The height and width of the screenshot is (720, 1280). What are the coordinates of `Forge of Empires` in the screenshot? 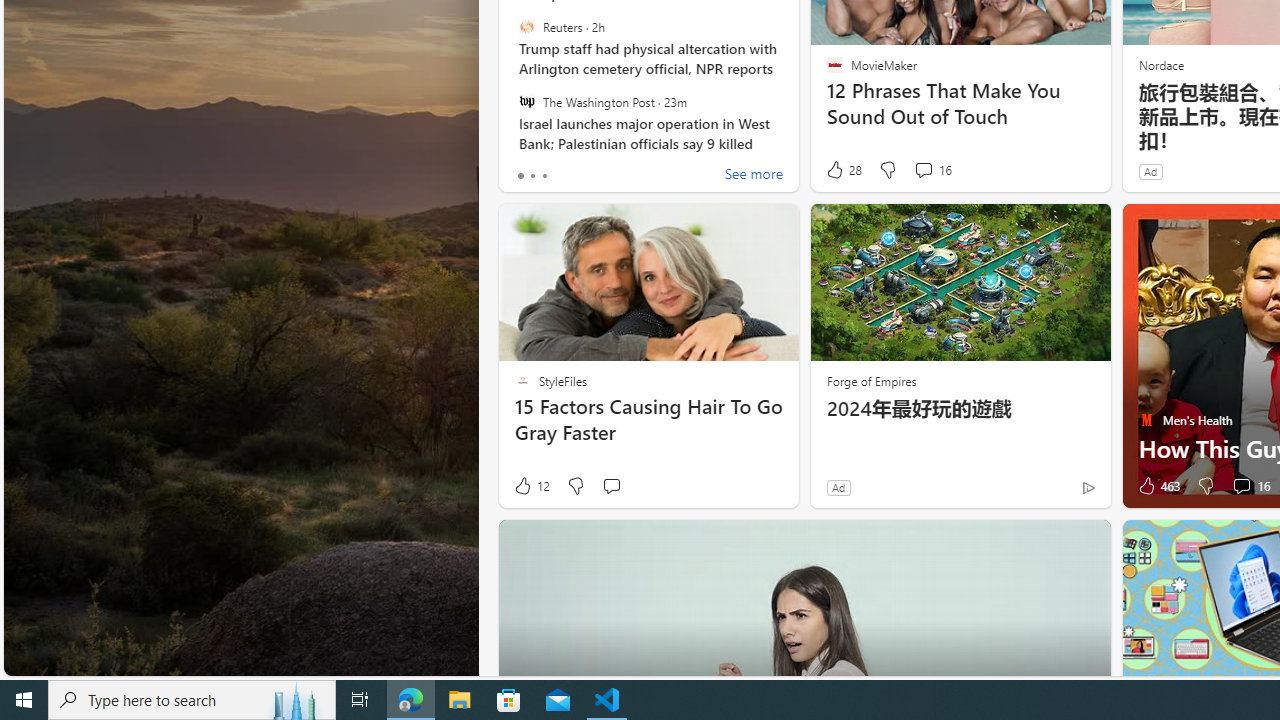 It's located at (870, 380).